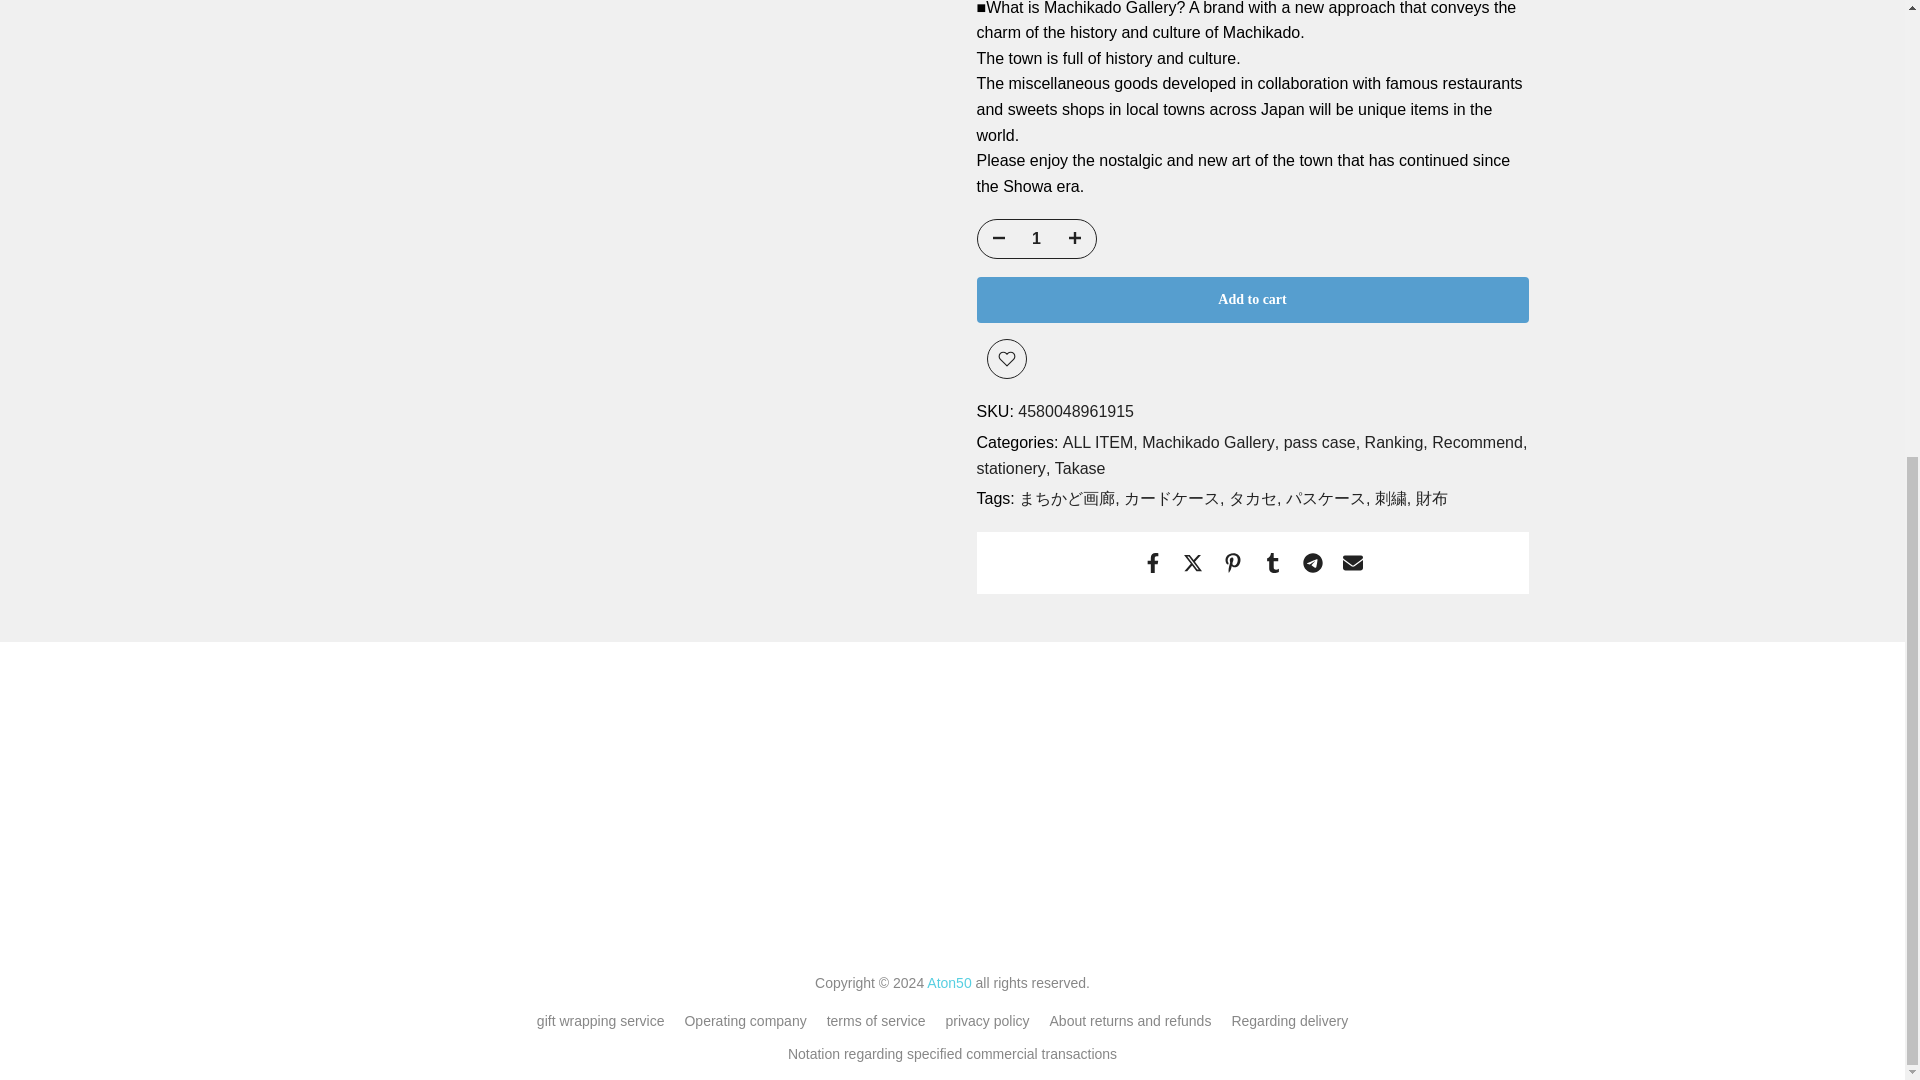  Describe the element at coordinates (1080, 468) in the screenshot. I see `Takase` at that location.